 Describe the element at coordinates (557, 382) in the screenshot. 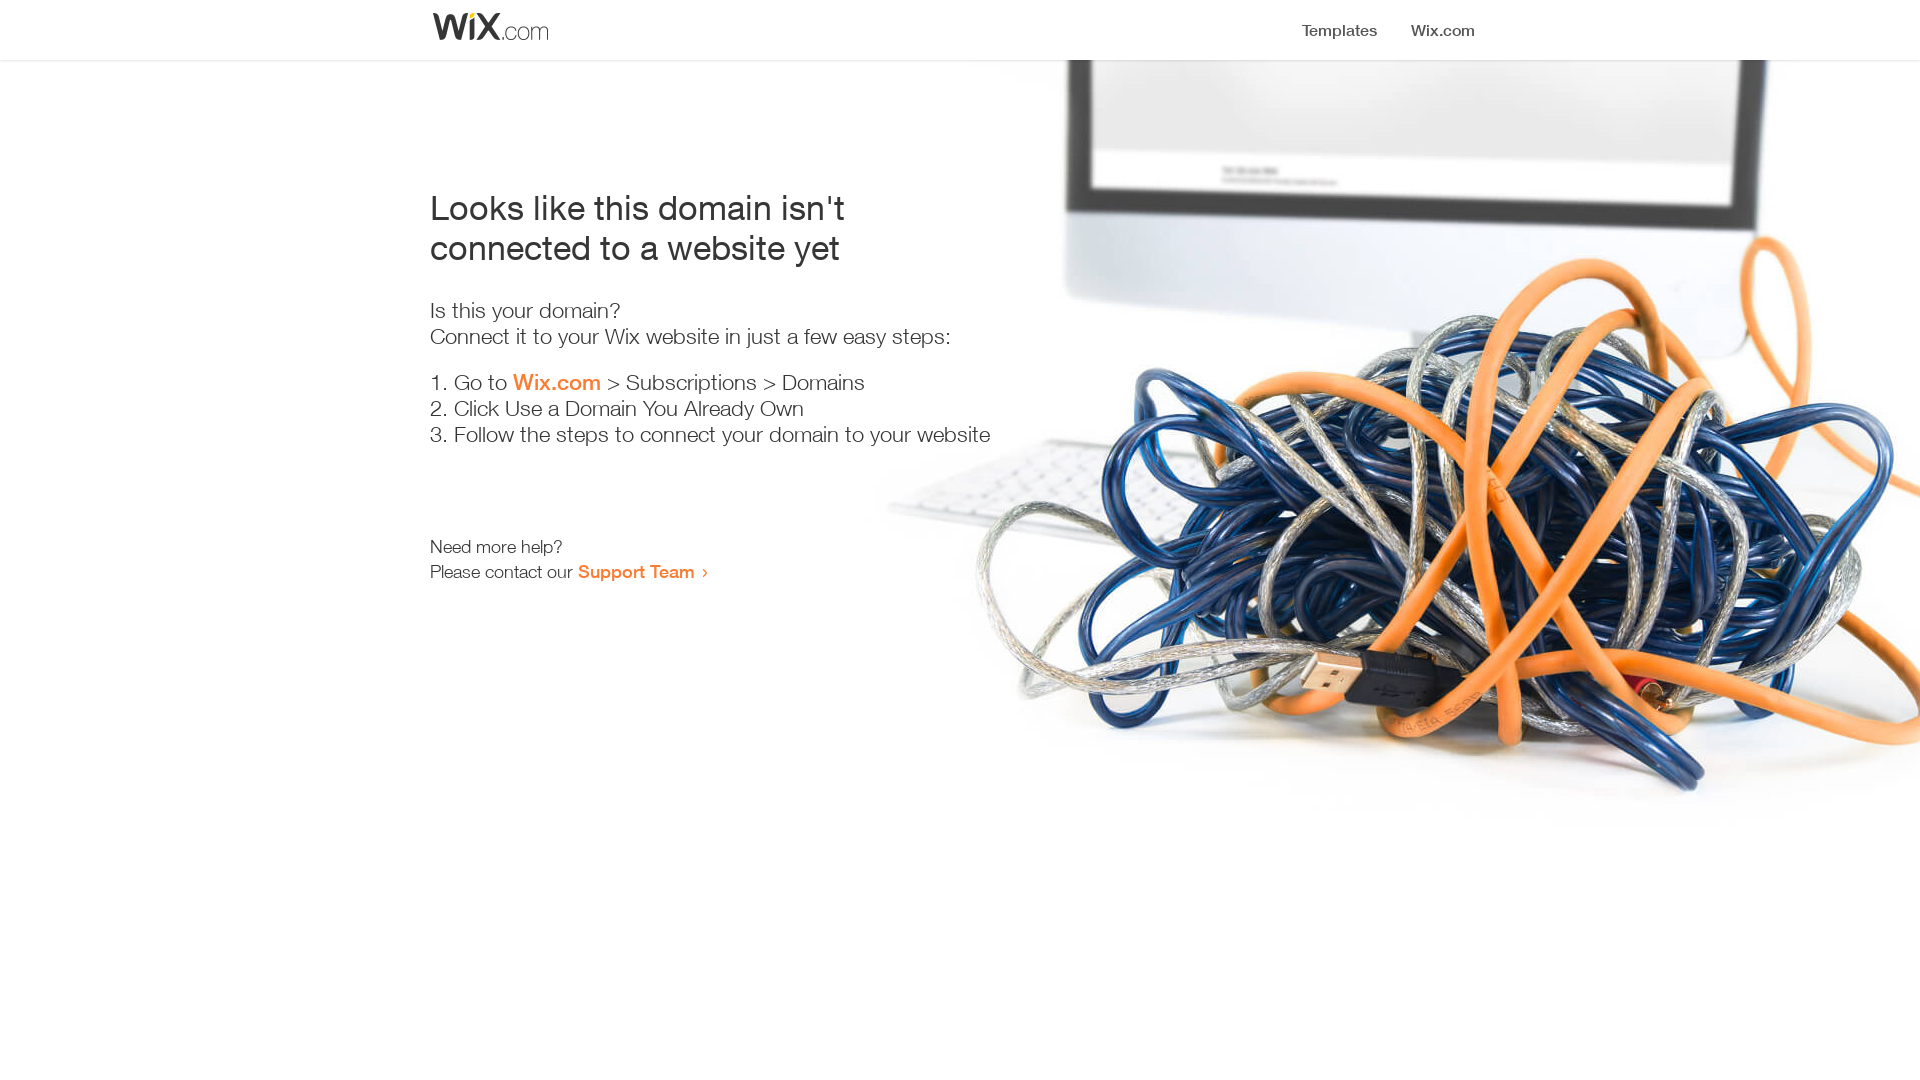

I see `Wix.com` at that location.